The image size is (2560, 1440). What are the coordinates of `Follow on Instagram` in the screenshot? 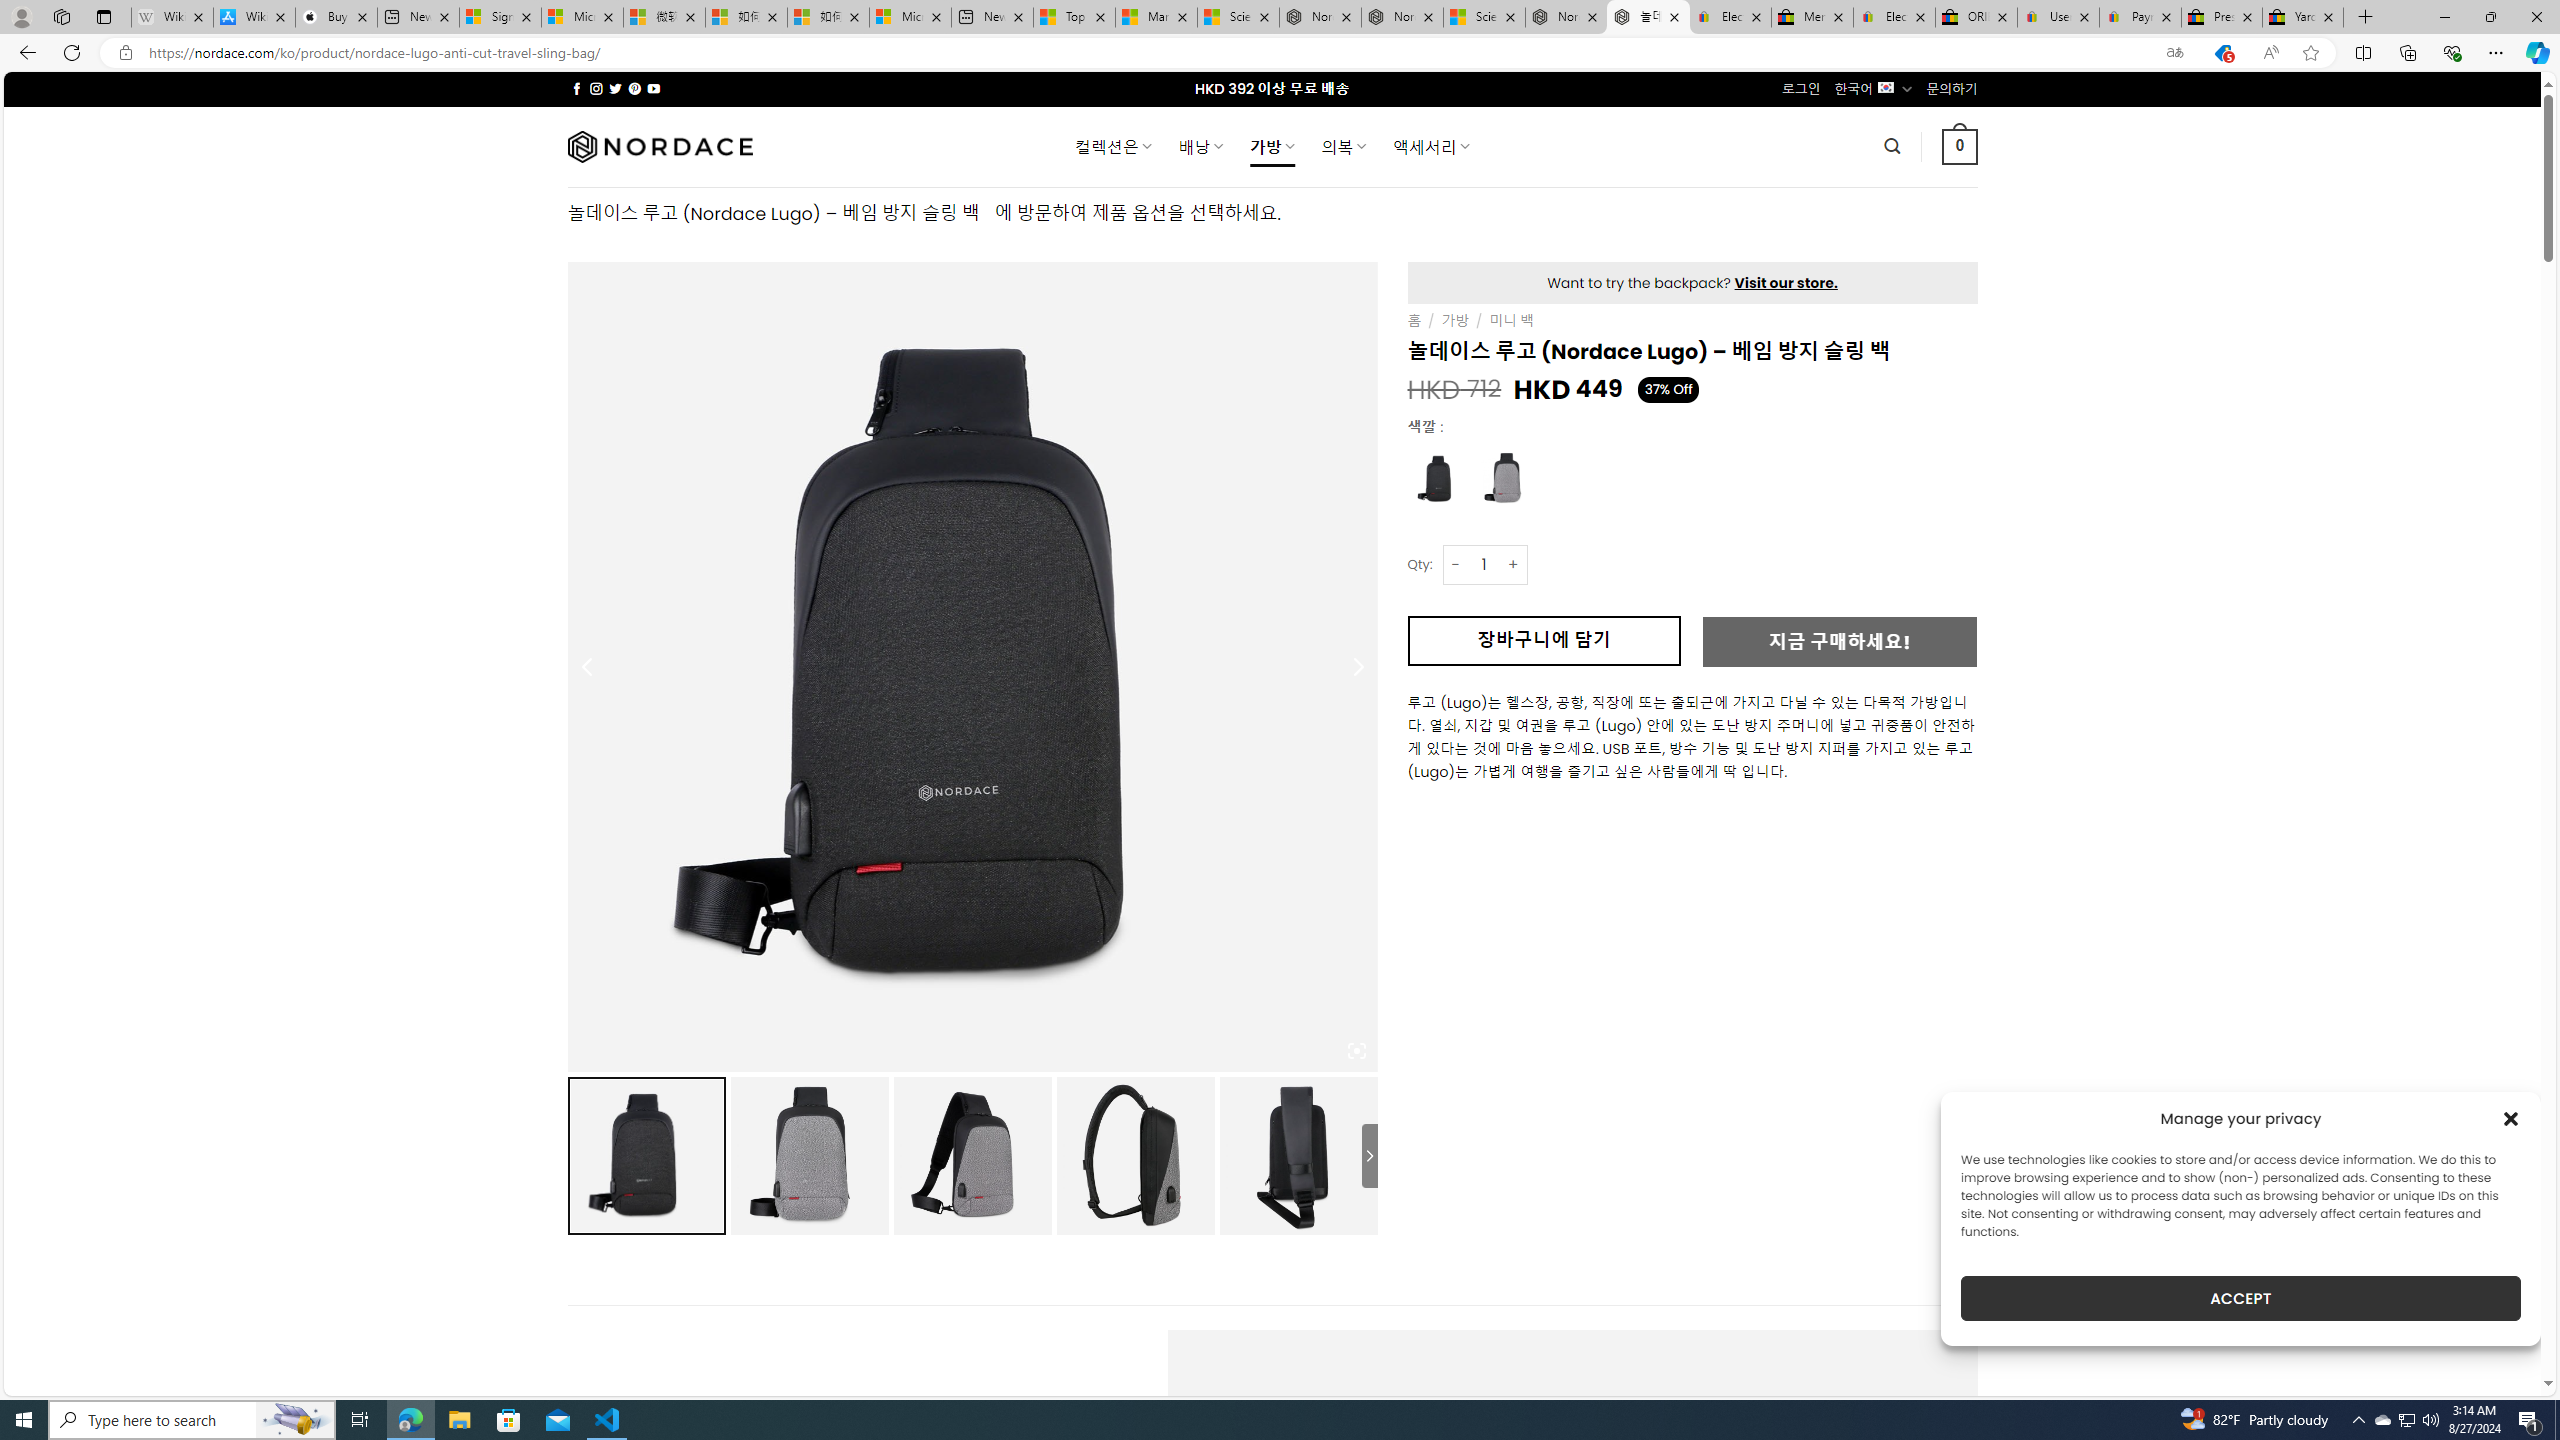 It's located at (596, 88).